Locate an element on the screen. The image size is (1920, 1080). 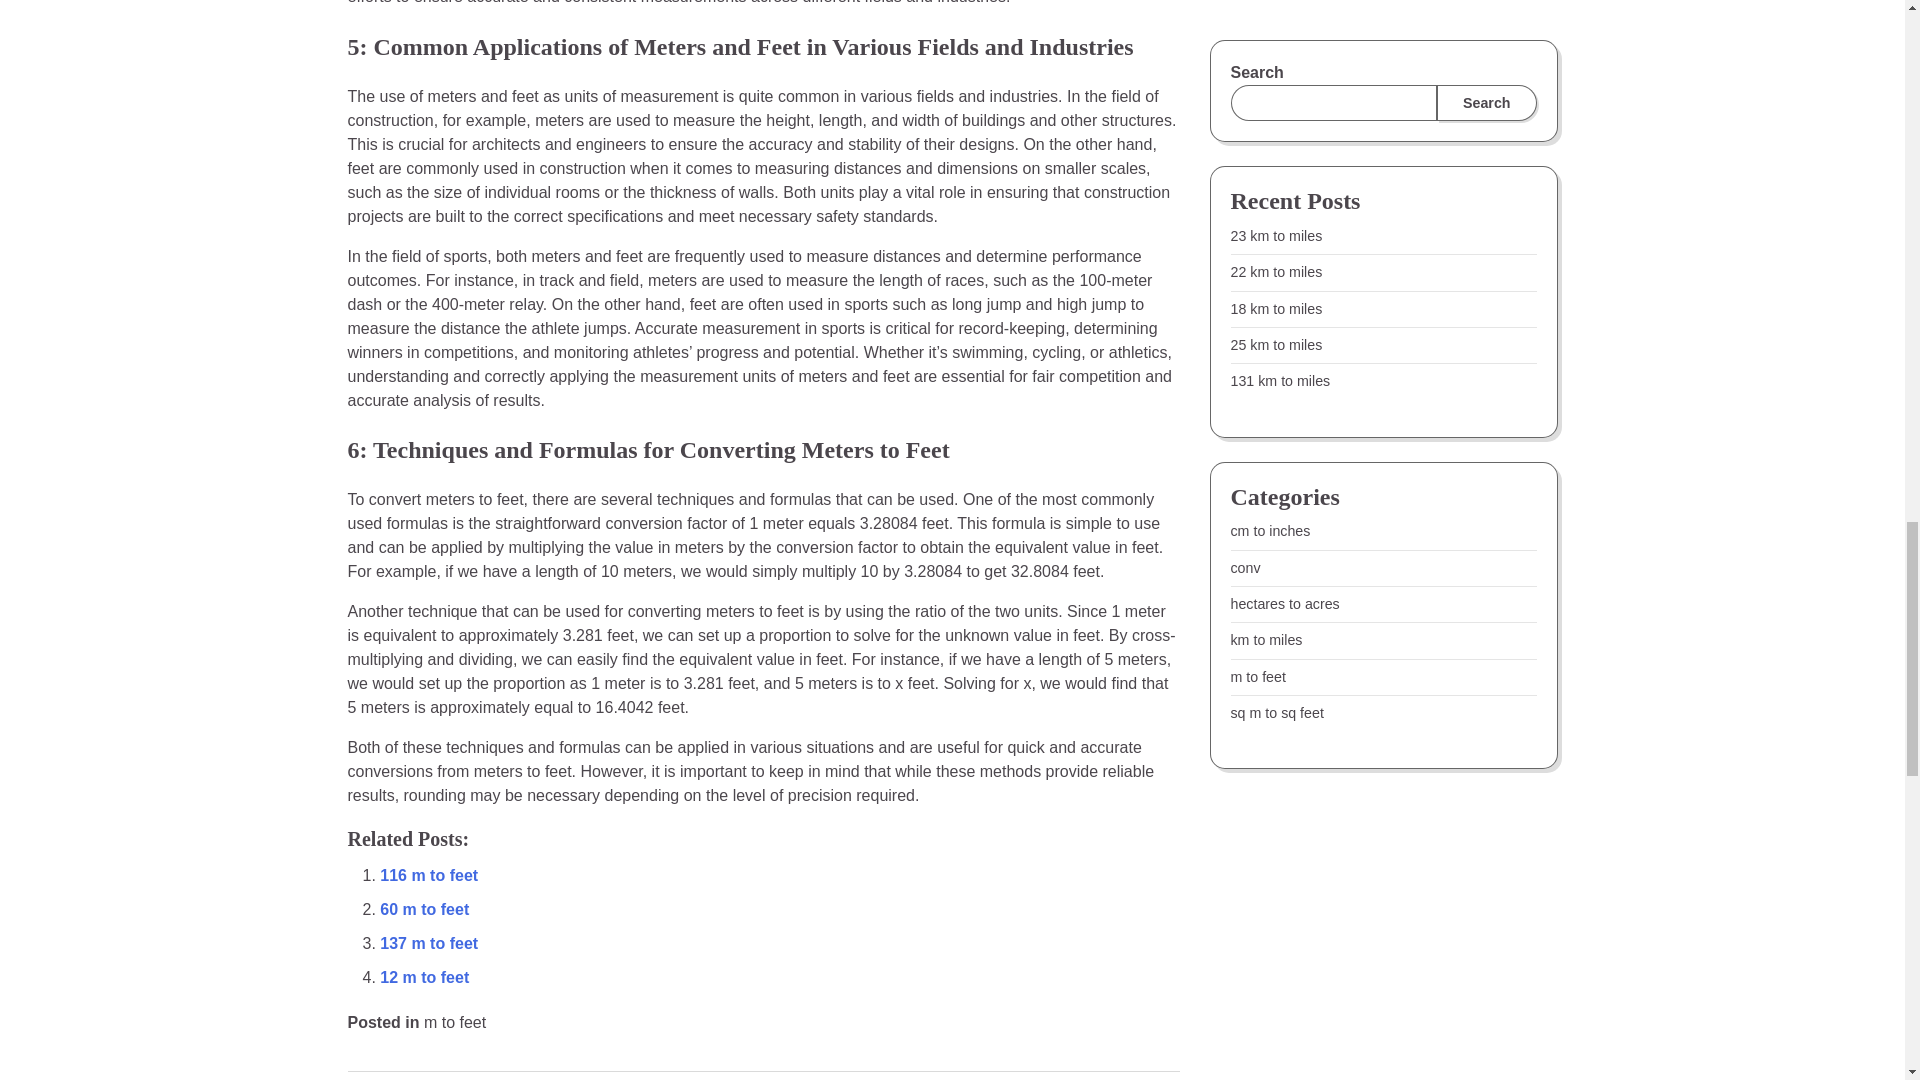
12 m to feet is located at coordinates (424, 977).